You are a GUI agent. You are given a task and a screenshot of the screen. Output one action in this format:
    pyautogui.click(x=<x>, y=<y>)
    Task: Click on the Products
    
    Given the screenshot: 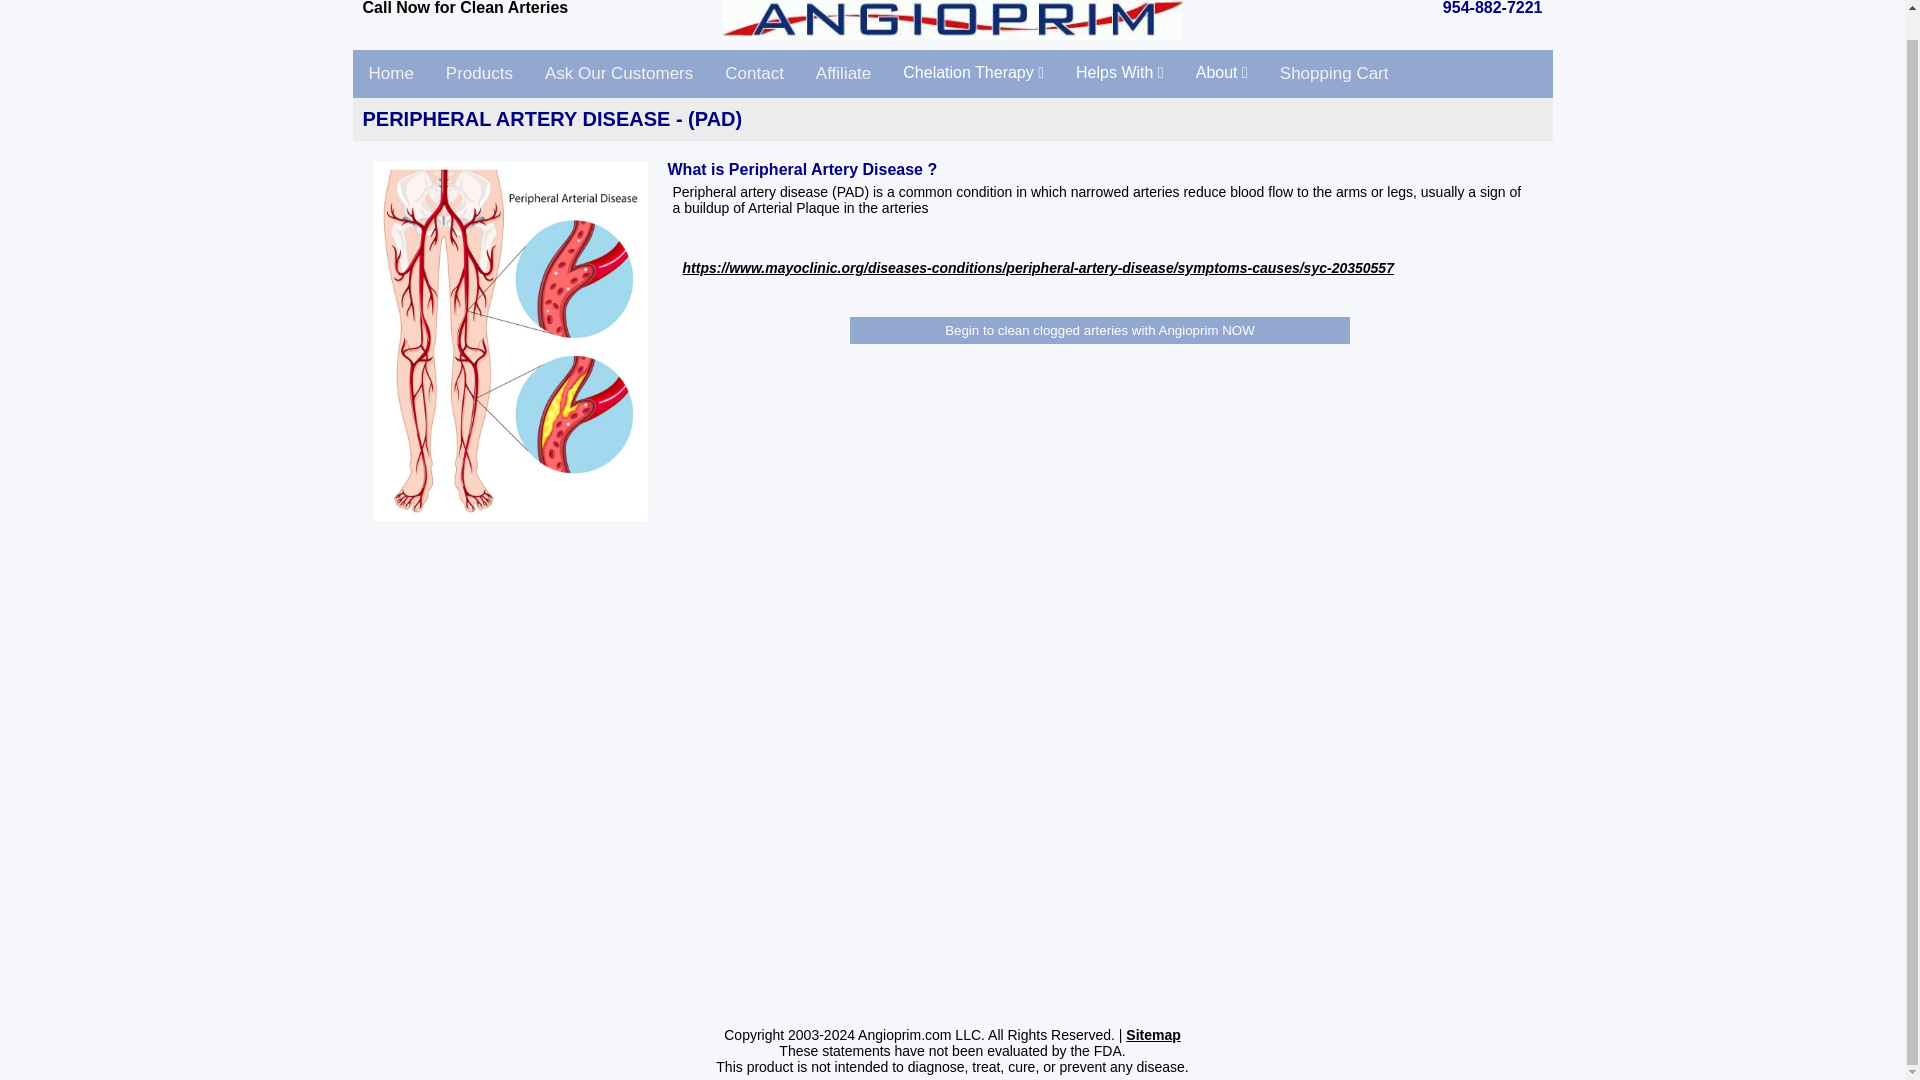 What is the action you would take?
    pyautogui.click(x=480, y=74)
    